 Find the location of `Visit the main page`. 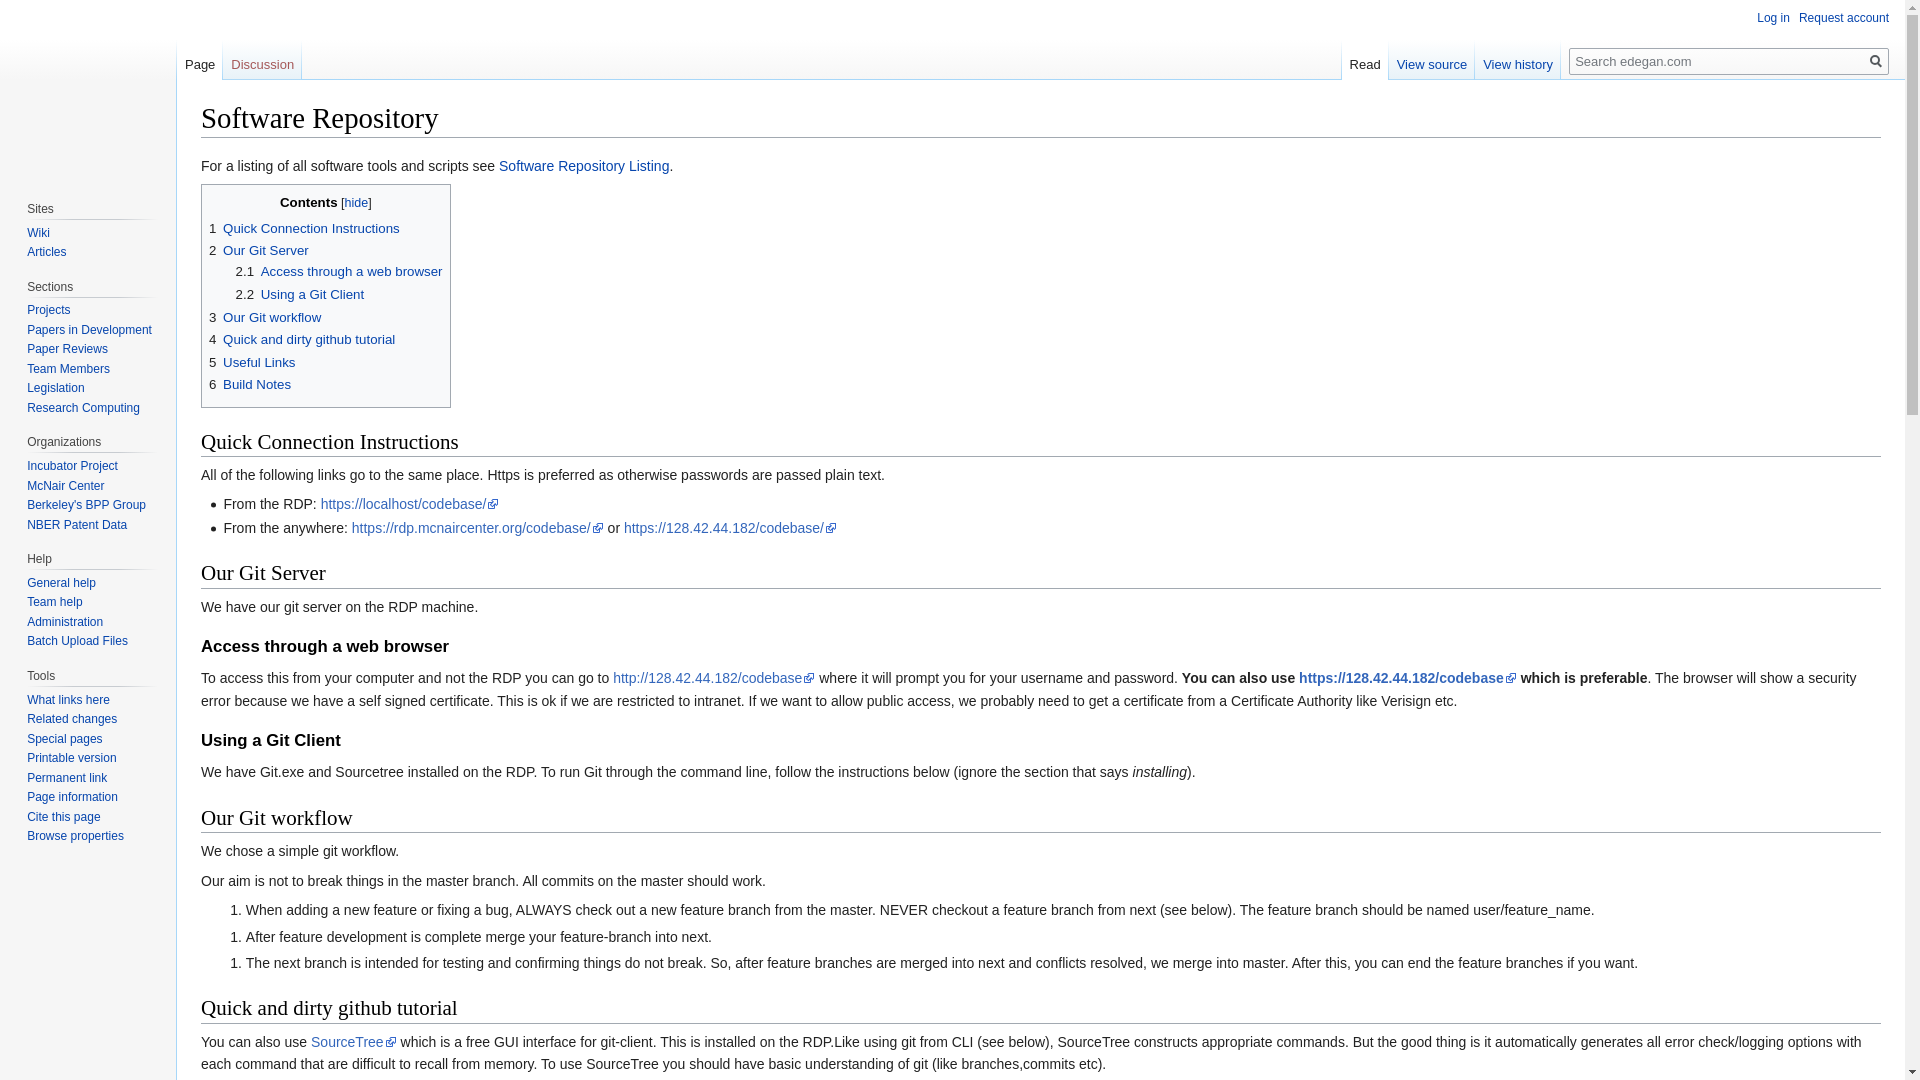

Visit the main page is located at coordinates (88, 80).